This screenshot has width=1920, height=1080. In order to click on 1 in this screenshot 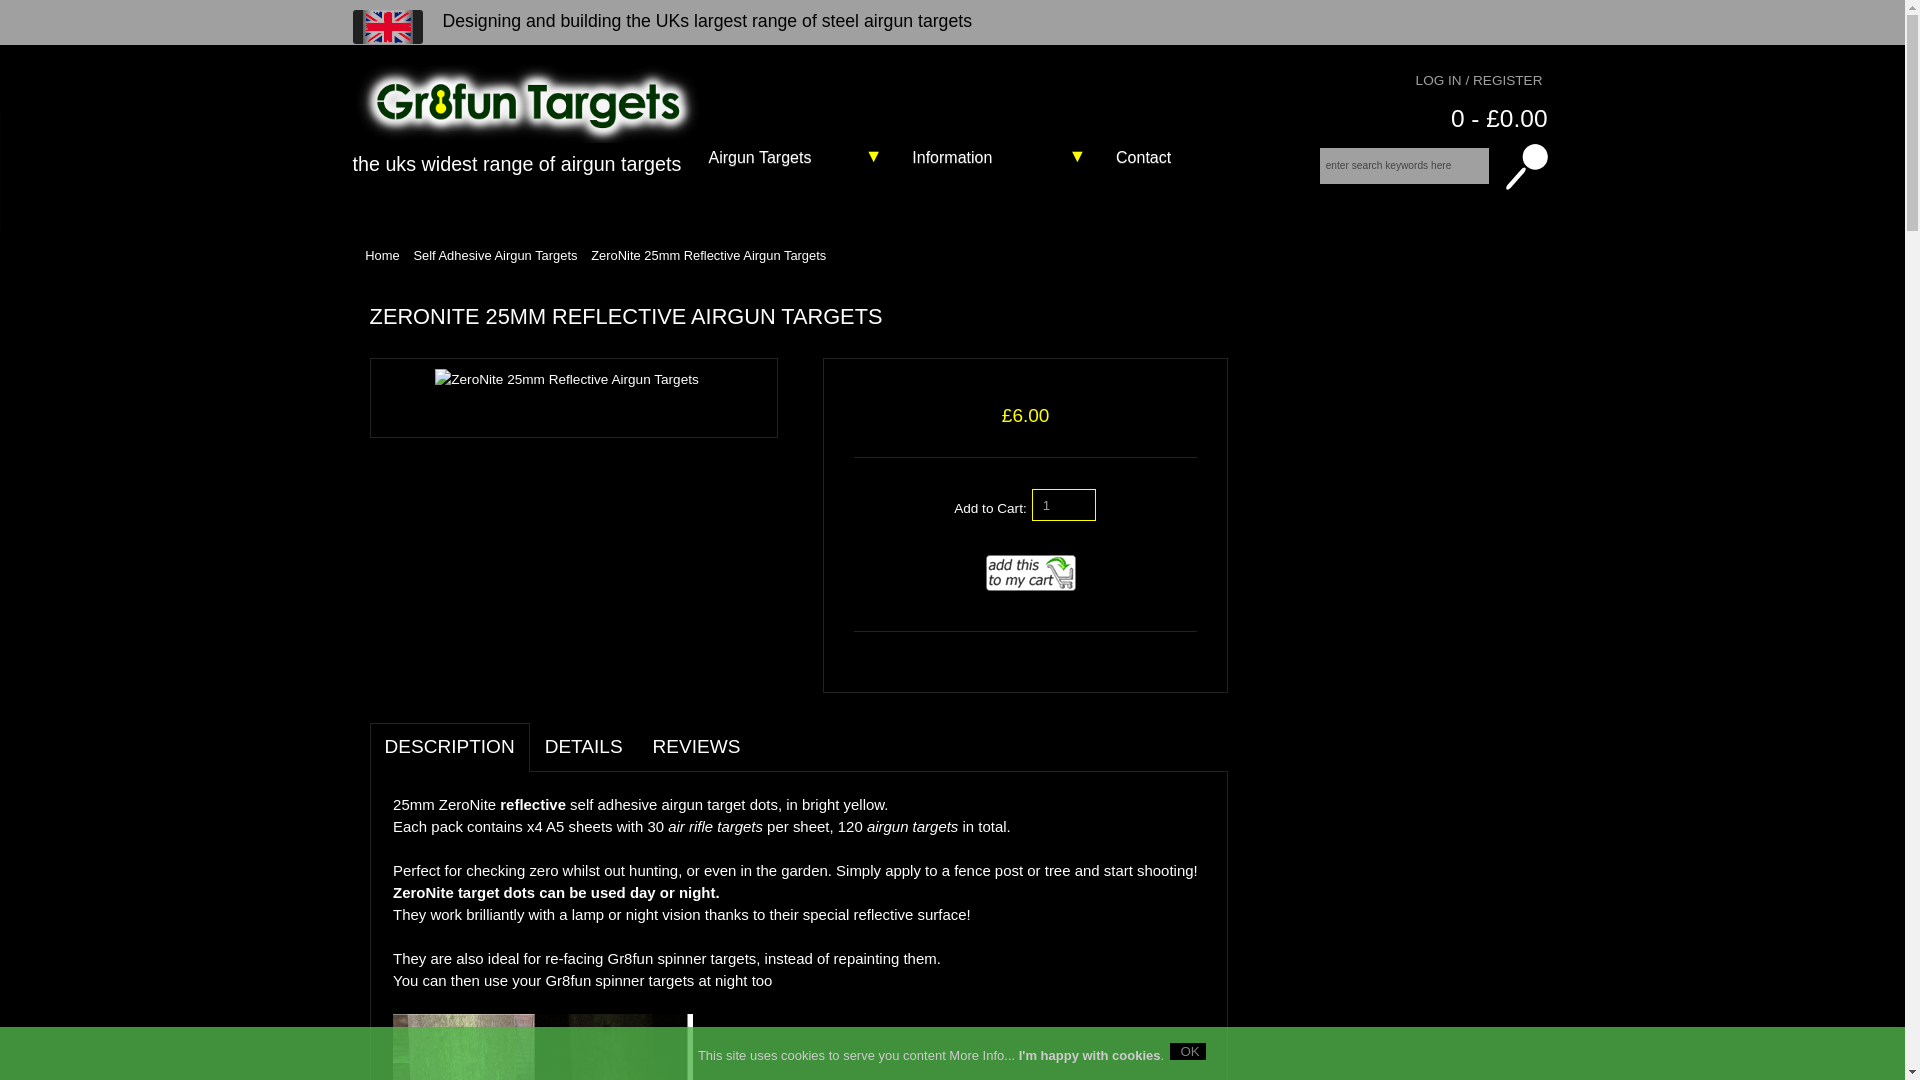, I will do `click(1064, 504)`.